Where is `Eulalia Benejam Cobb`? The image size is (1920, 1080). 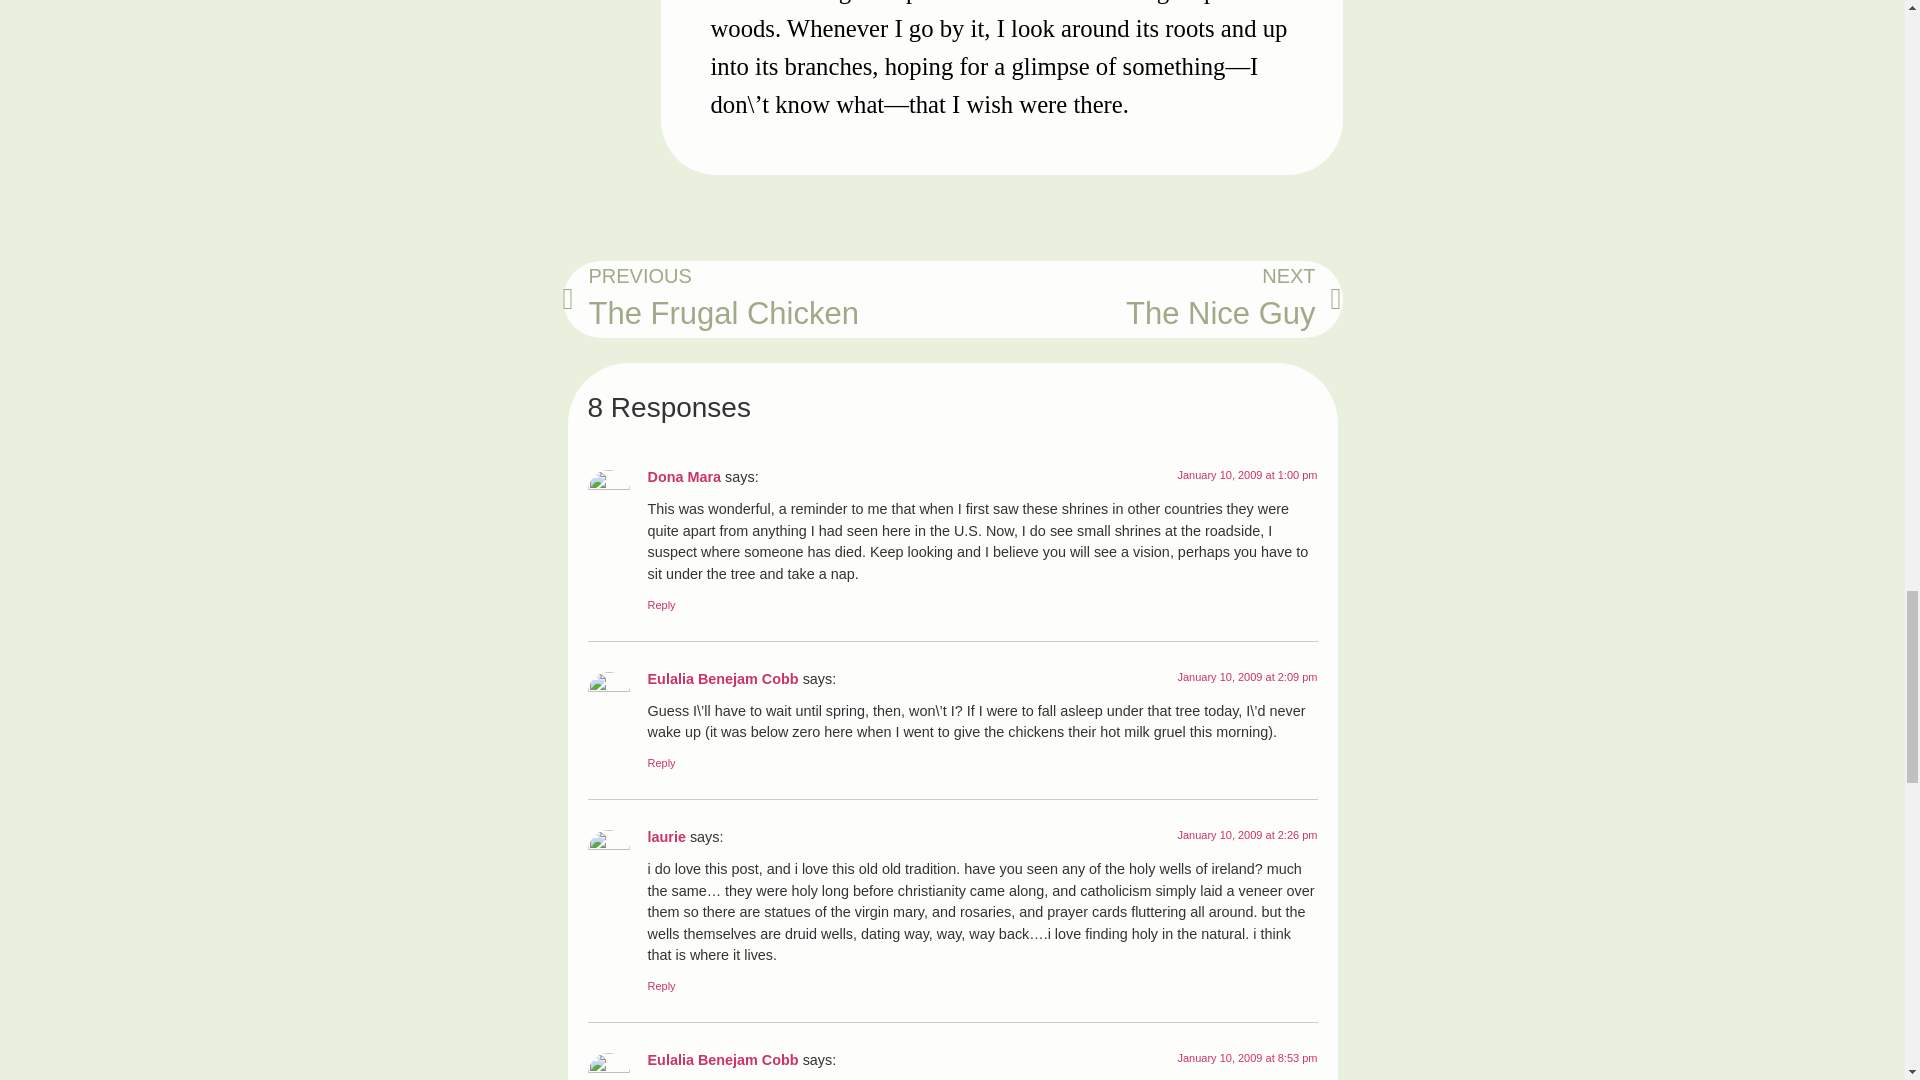
Eulalia Benejam Cobb is located at coordinates (723, 678).